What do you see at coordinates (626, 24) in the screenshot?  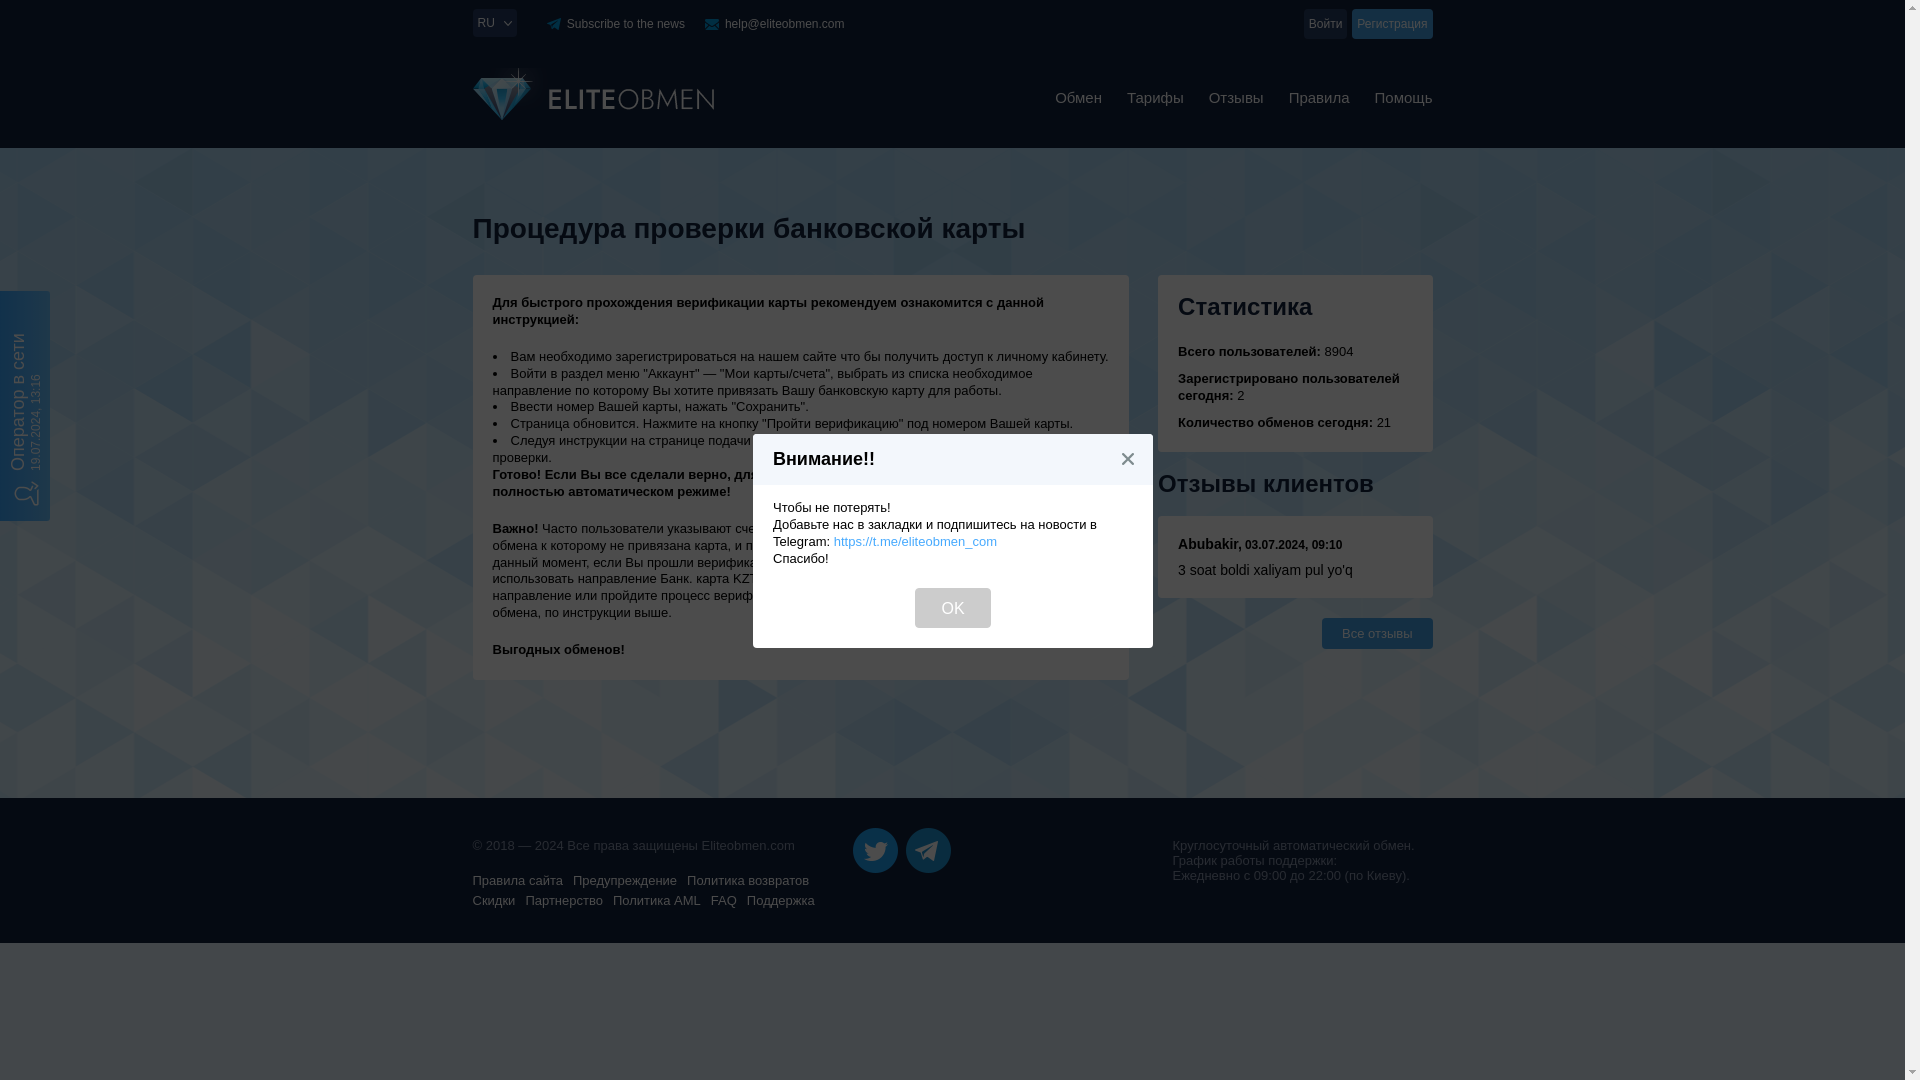 I see `Subscribe to the news` at bounding box center [626, 24].